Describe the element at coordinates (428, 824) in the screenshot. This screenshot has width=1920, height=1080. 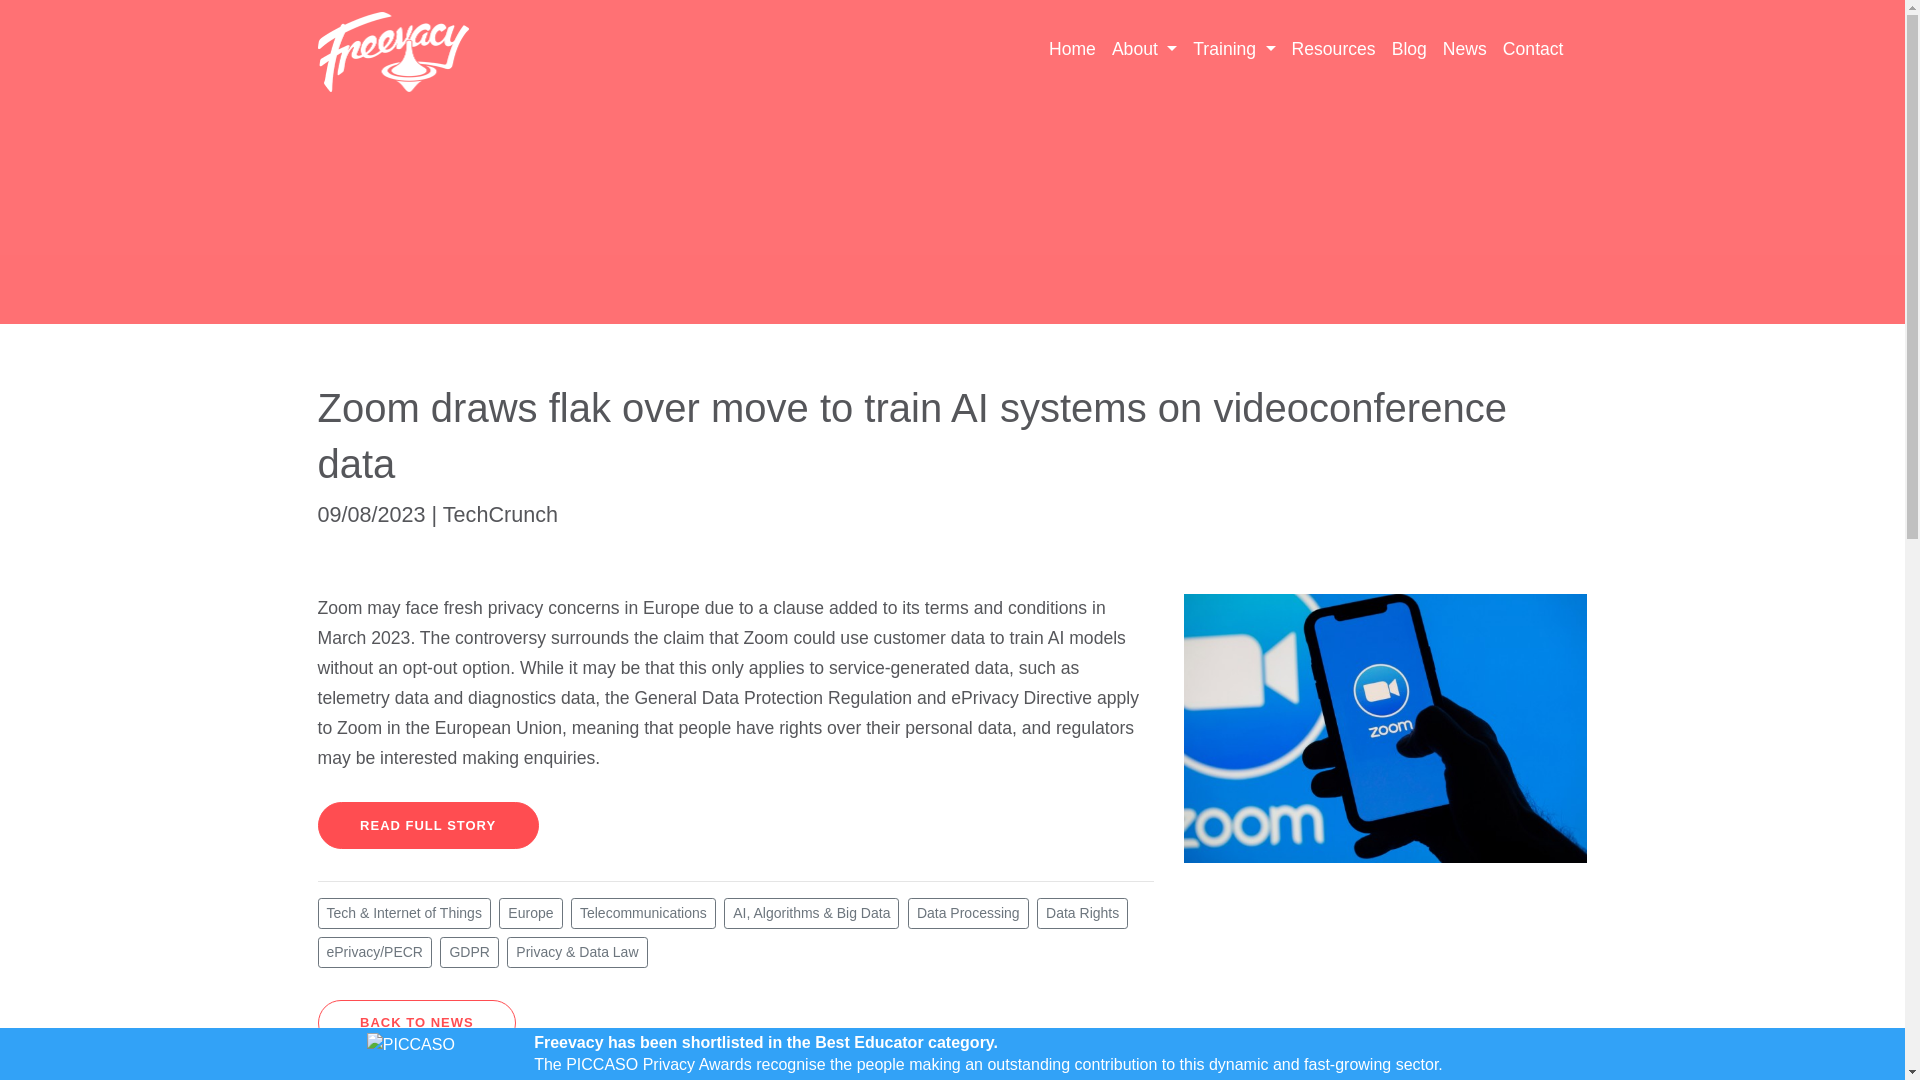
I see `READ FULL STORY` at that location.